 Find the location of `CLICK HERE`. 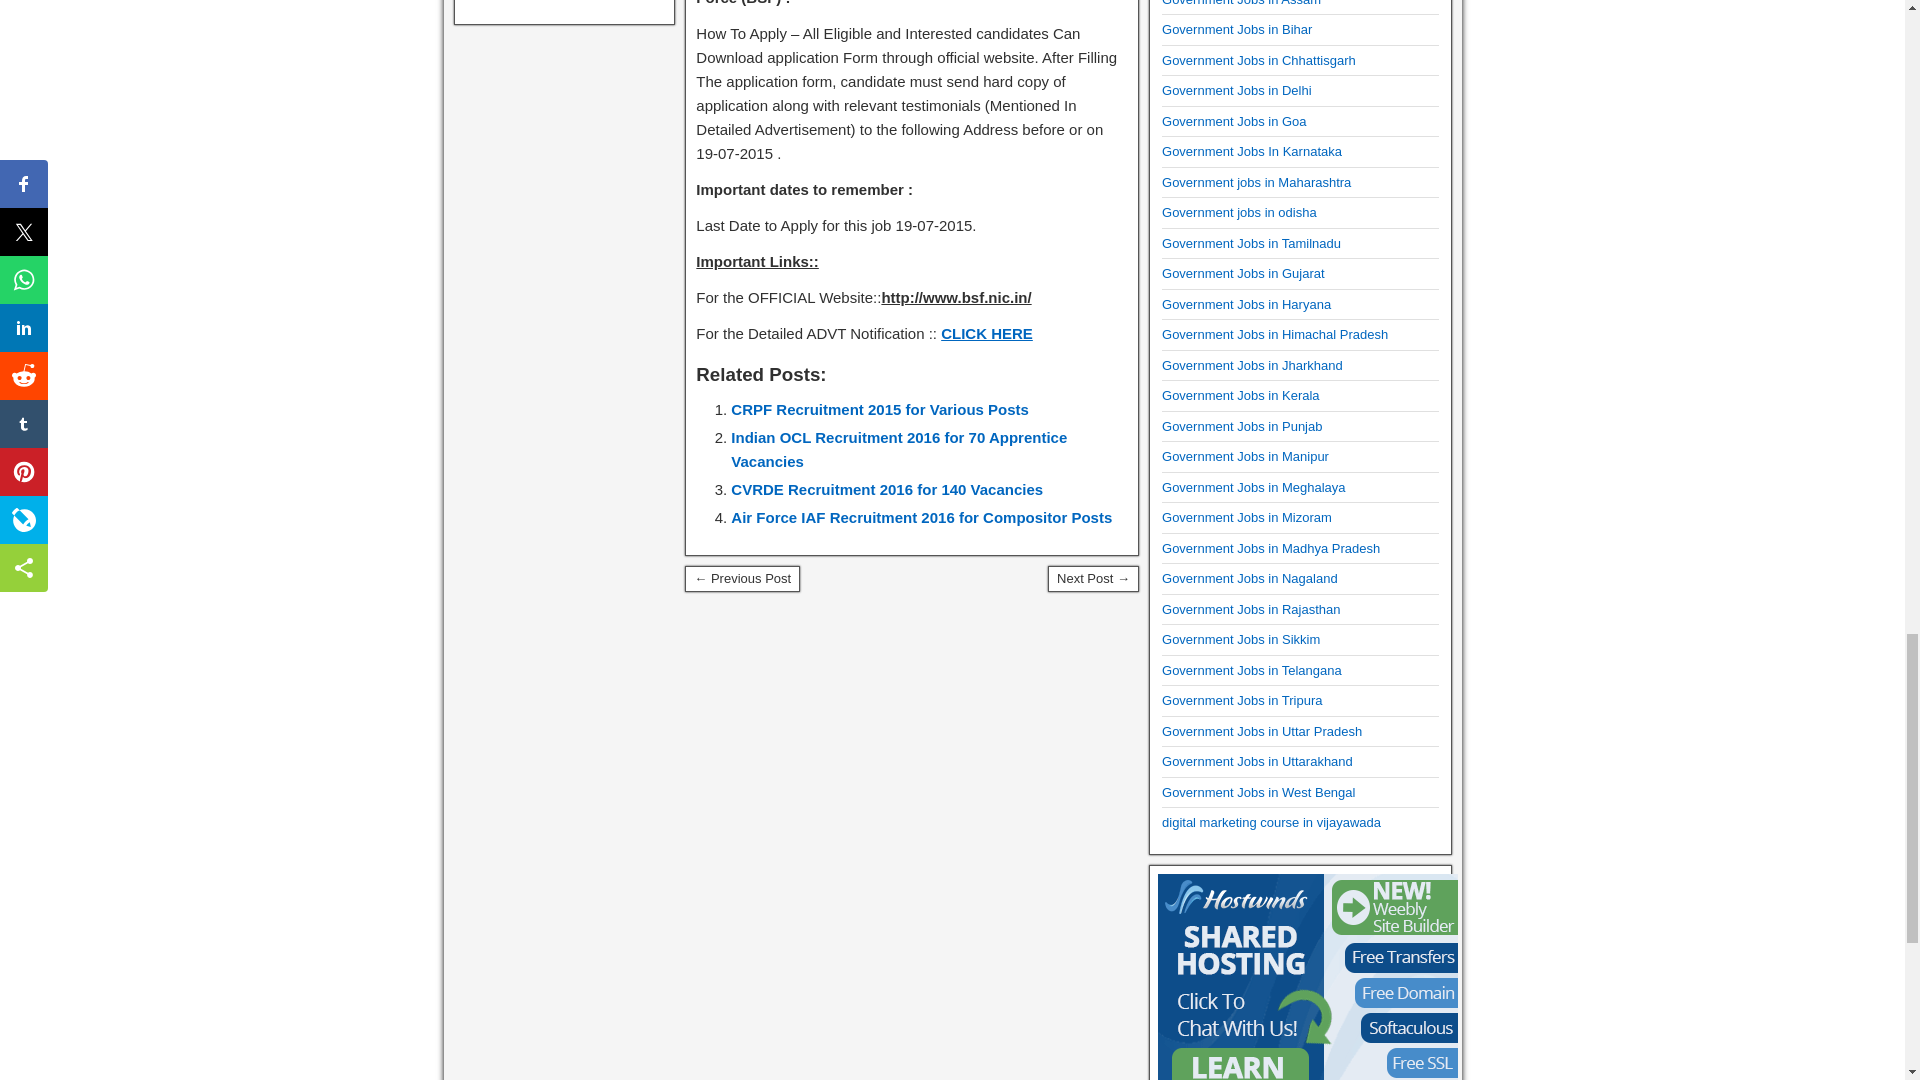

CLICK HERE is located at coordinates (986, 334).